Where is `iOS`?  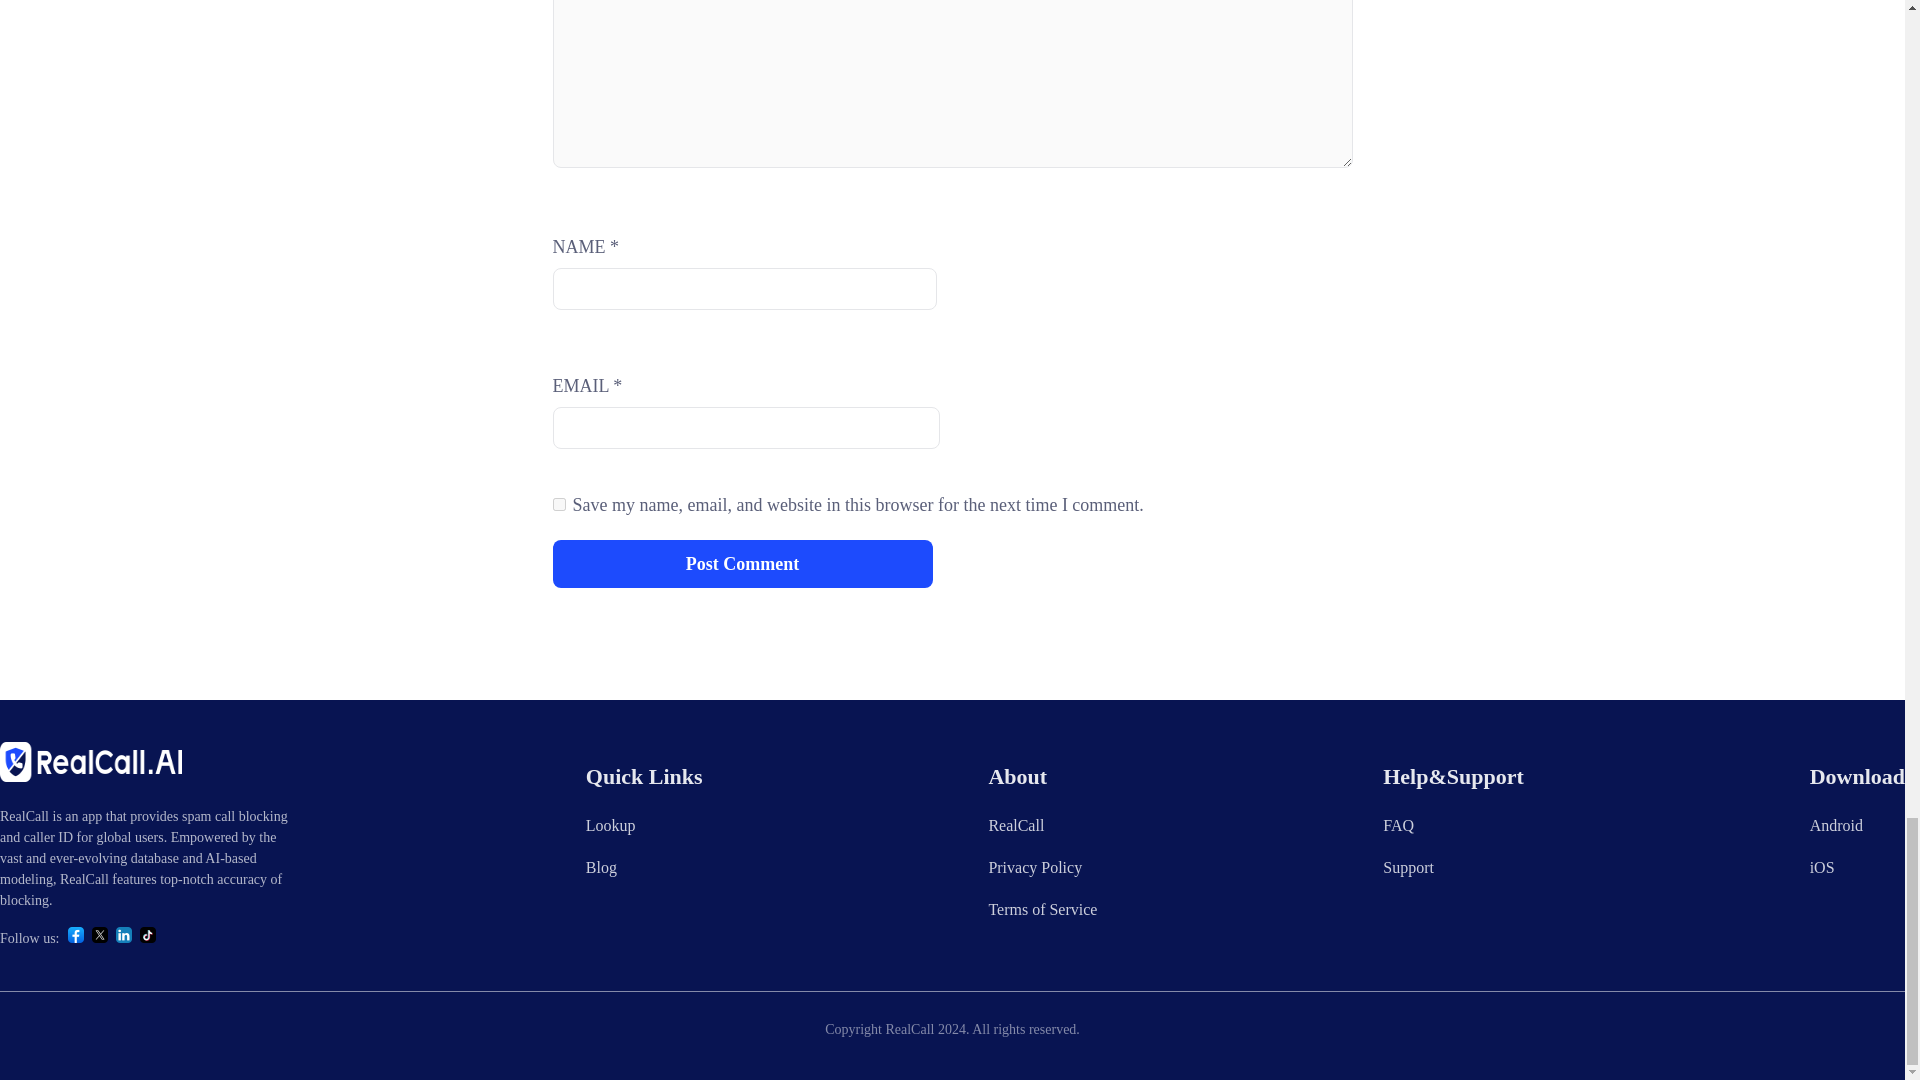
iOS is located at coordinates (1822, 866).